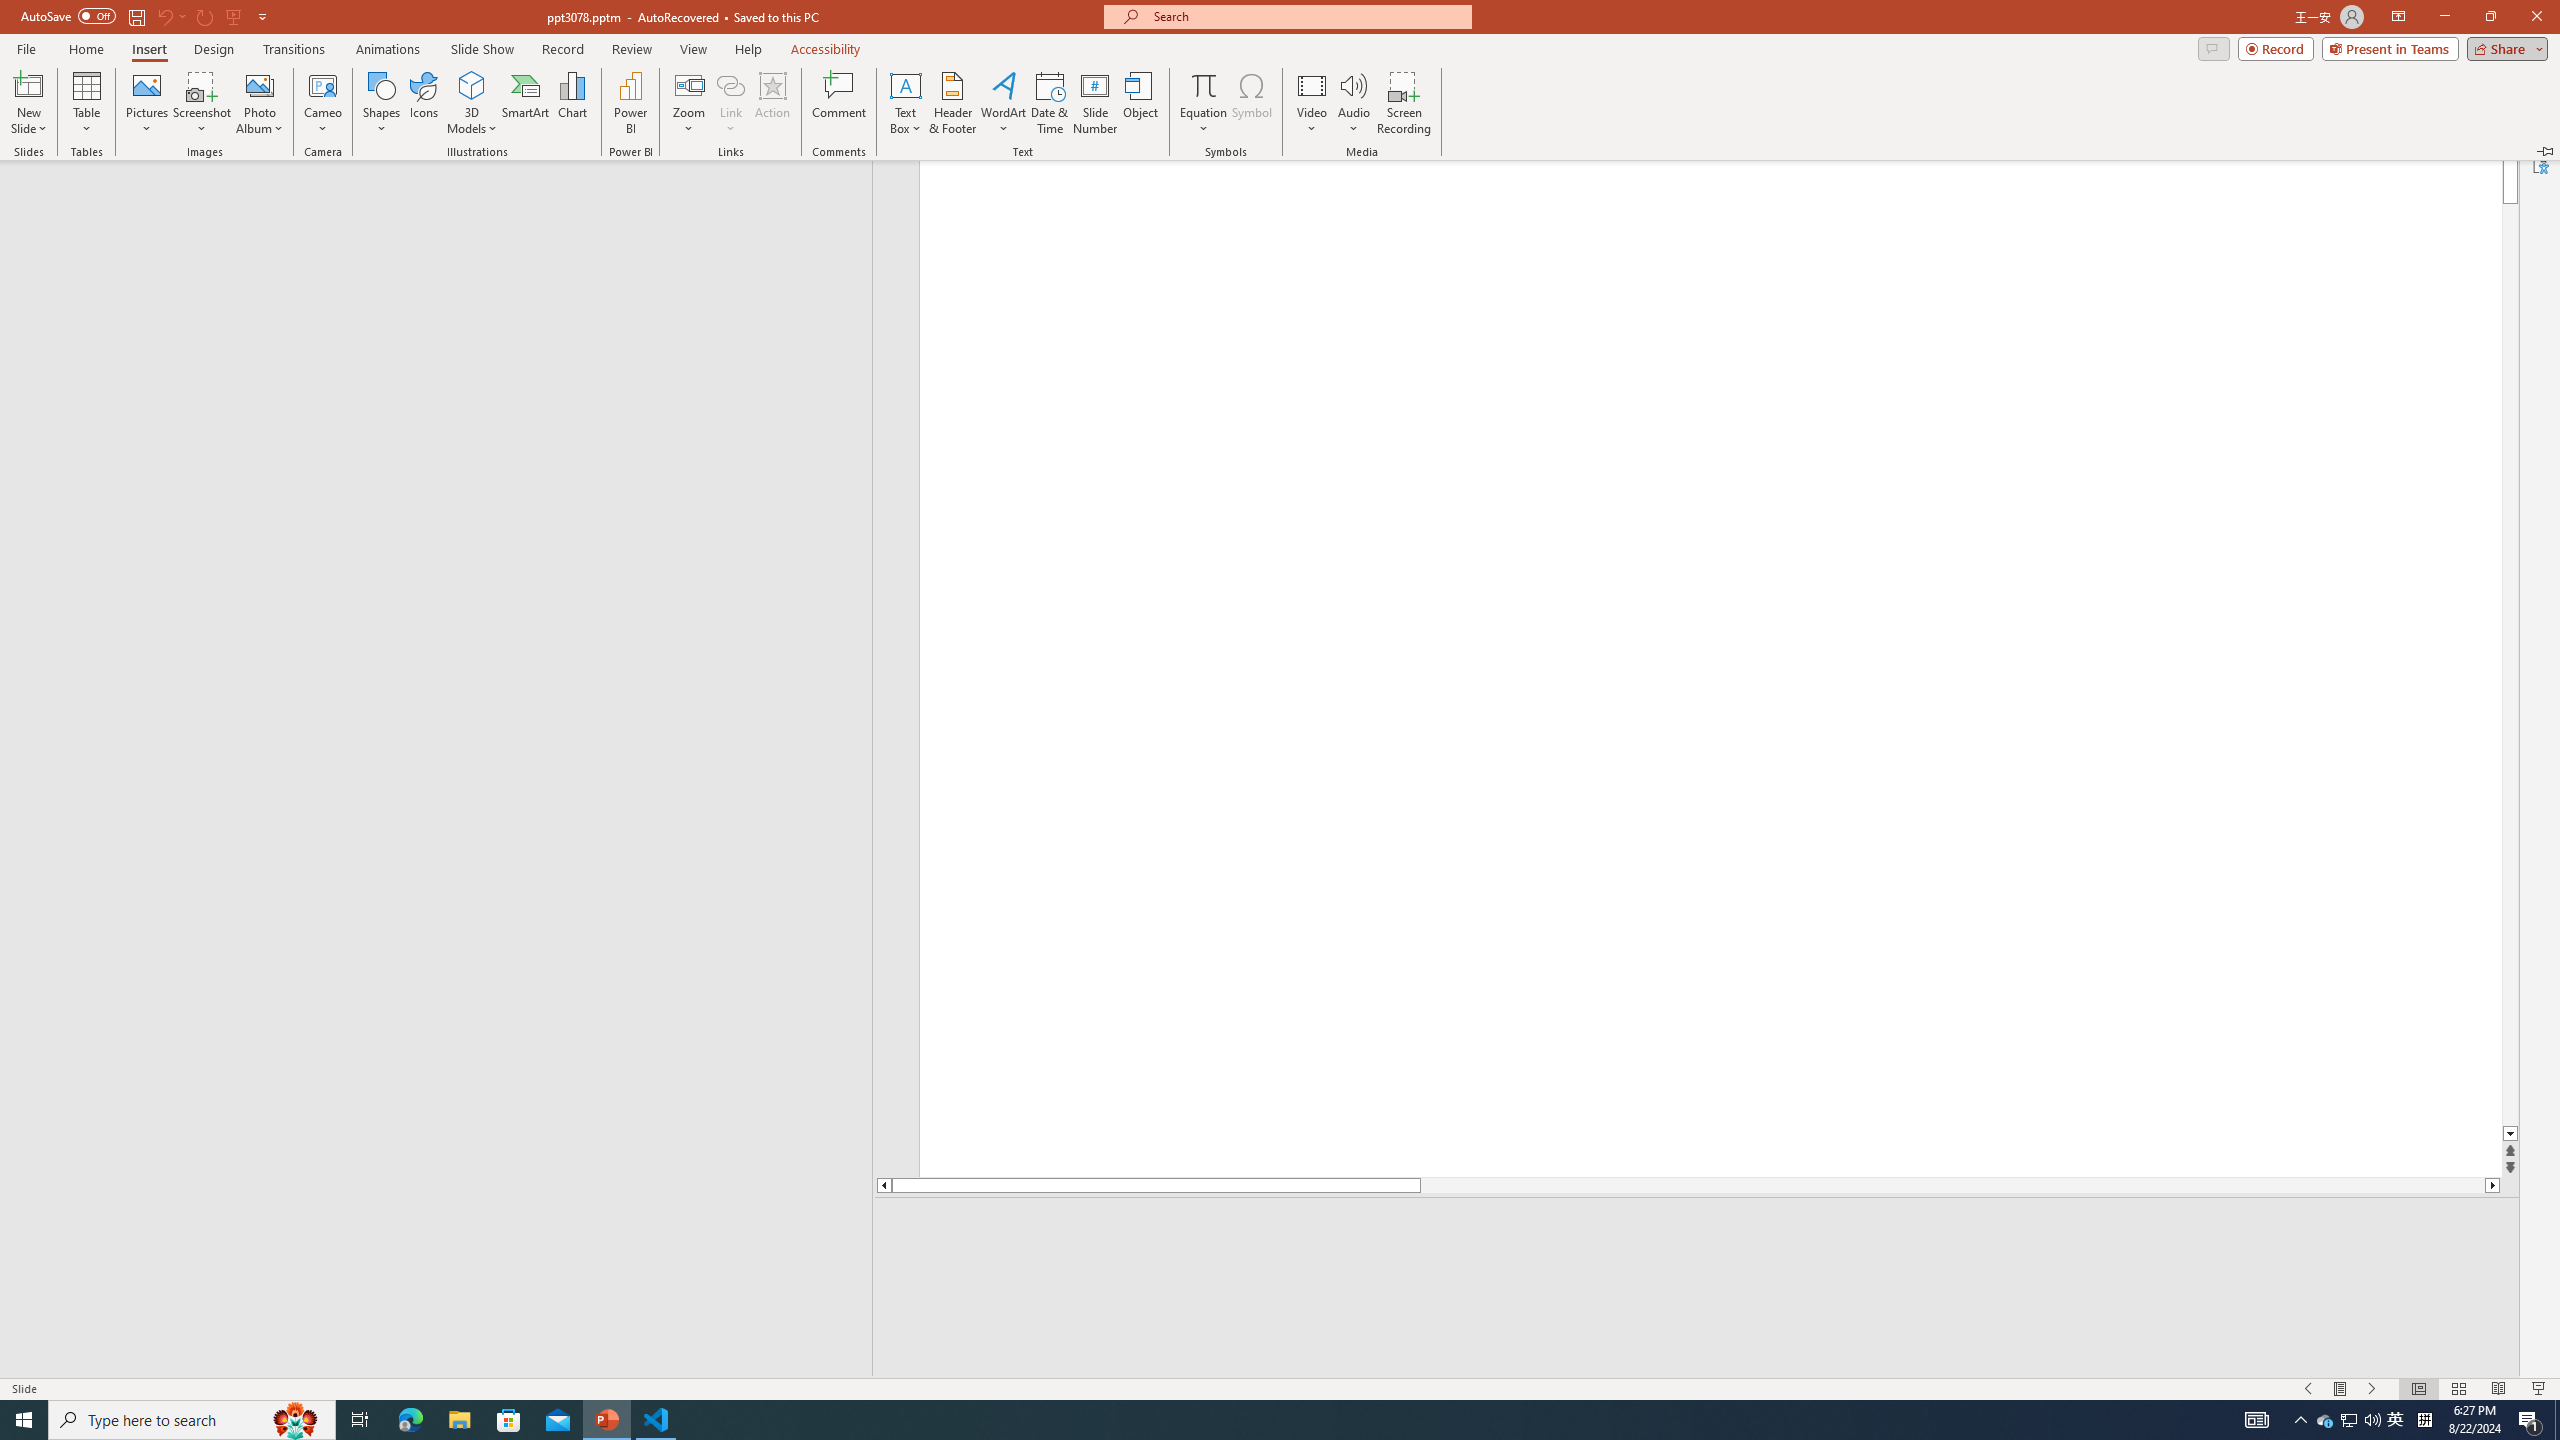 The image size is (2560, 1440). I want to click on Class: MsoCommandBar, so click(1280, 1388).